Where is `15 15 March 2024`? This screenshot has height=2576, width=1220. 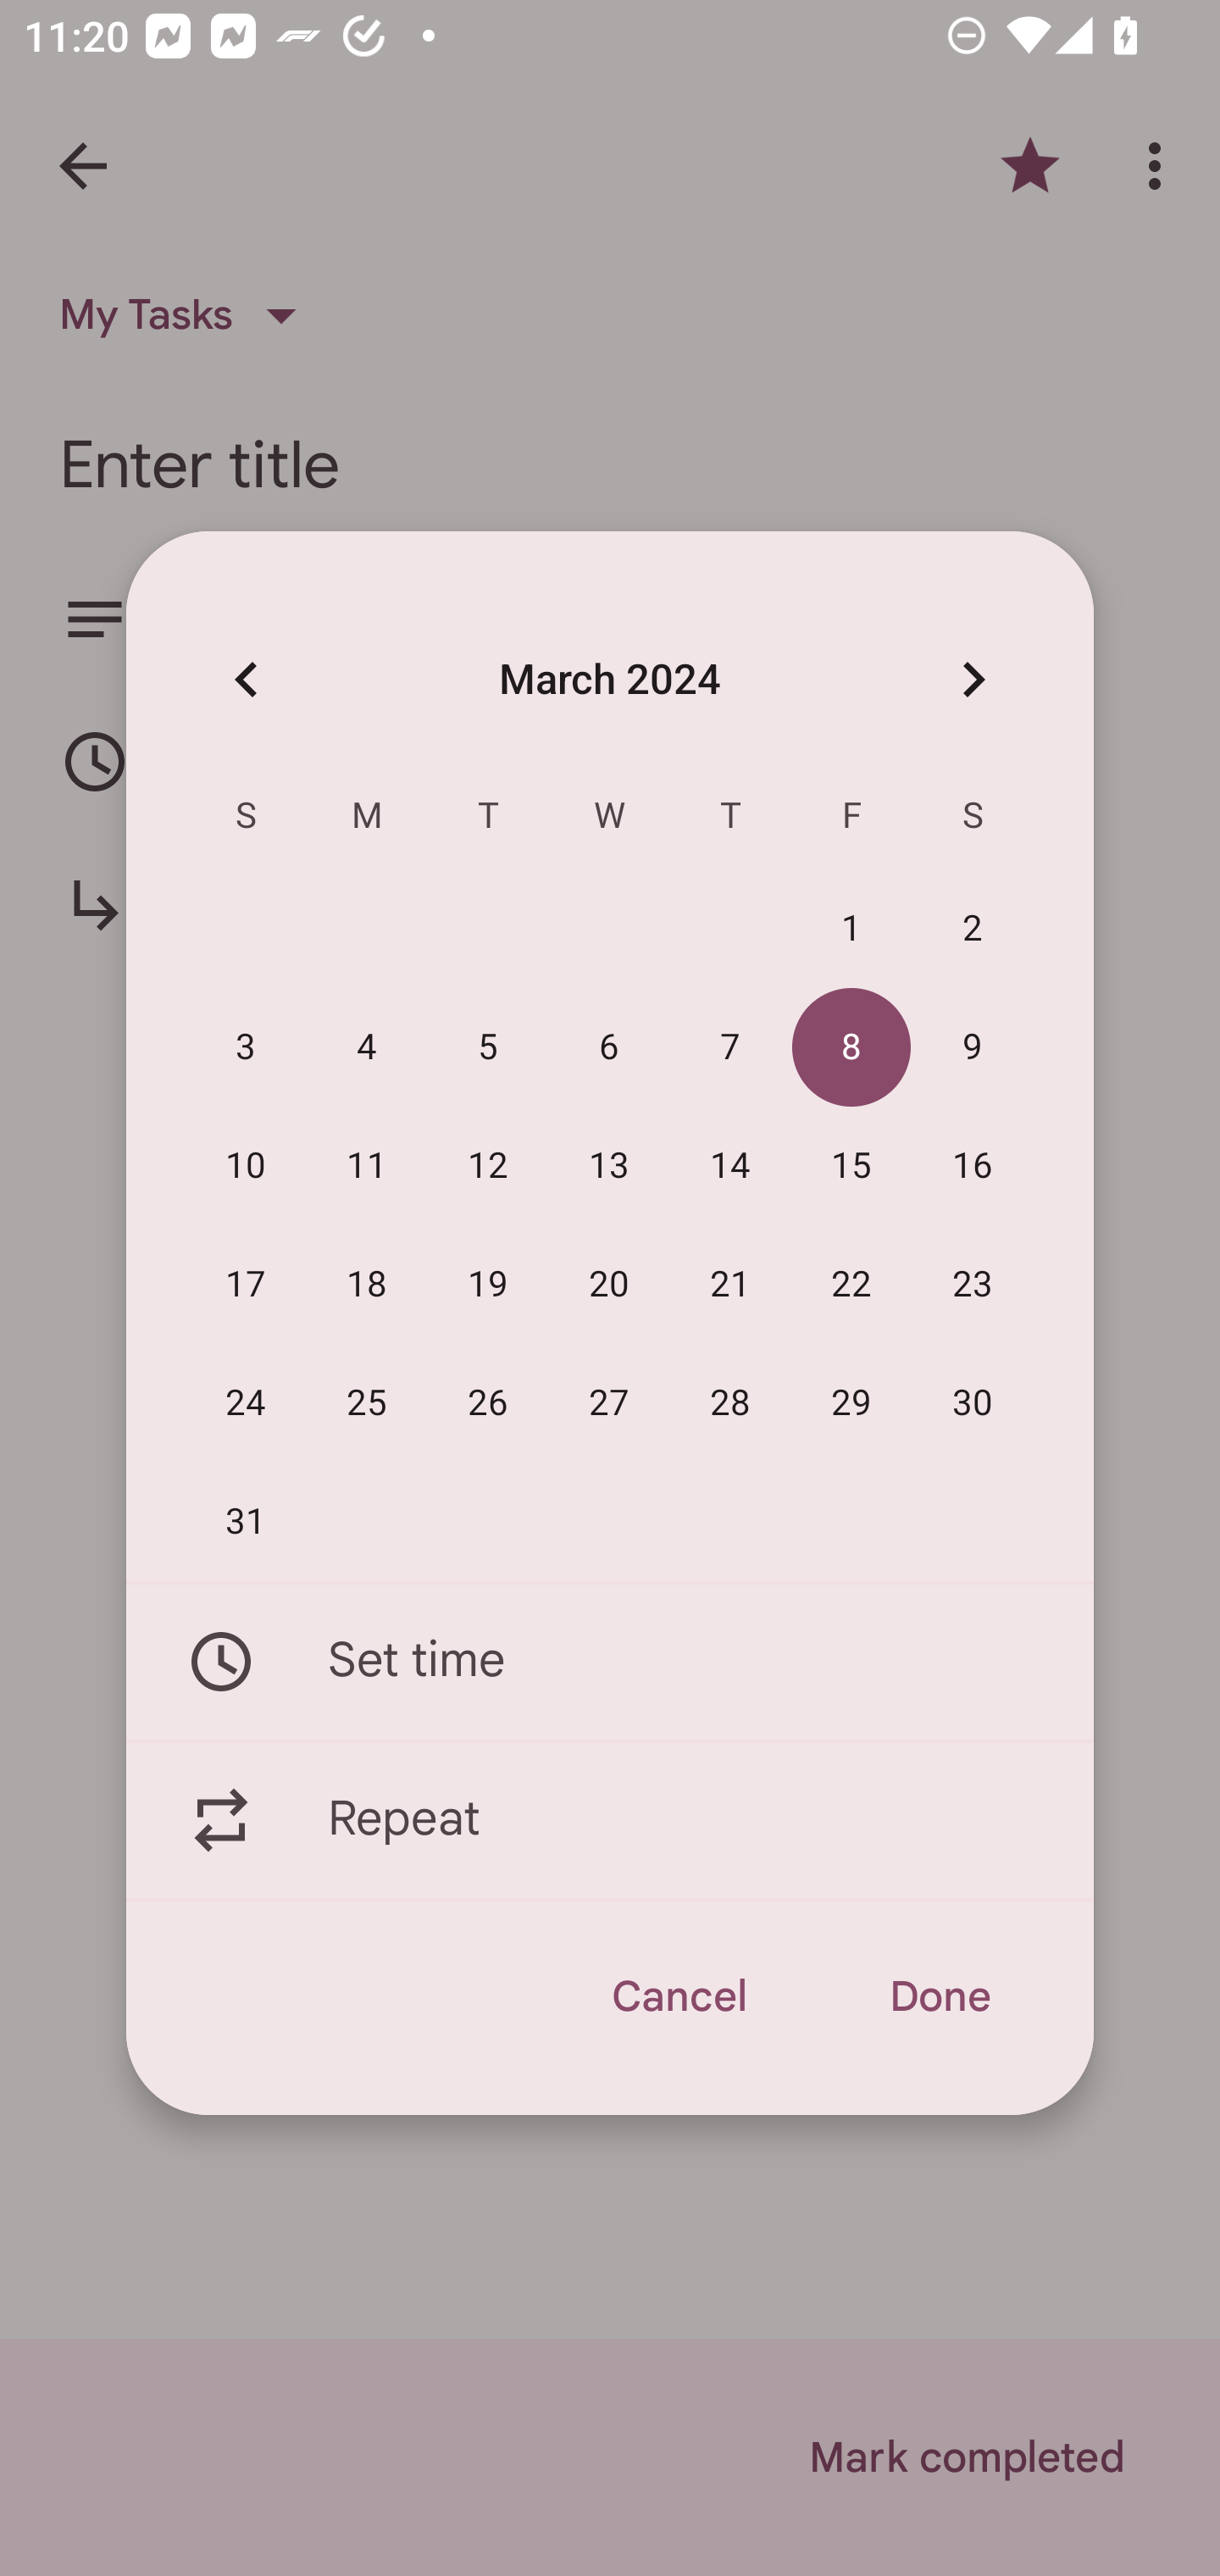
15 15 March 2024 is located at coordinates (852, 1167).